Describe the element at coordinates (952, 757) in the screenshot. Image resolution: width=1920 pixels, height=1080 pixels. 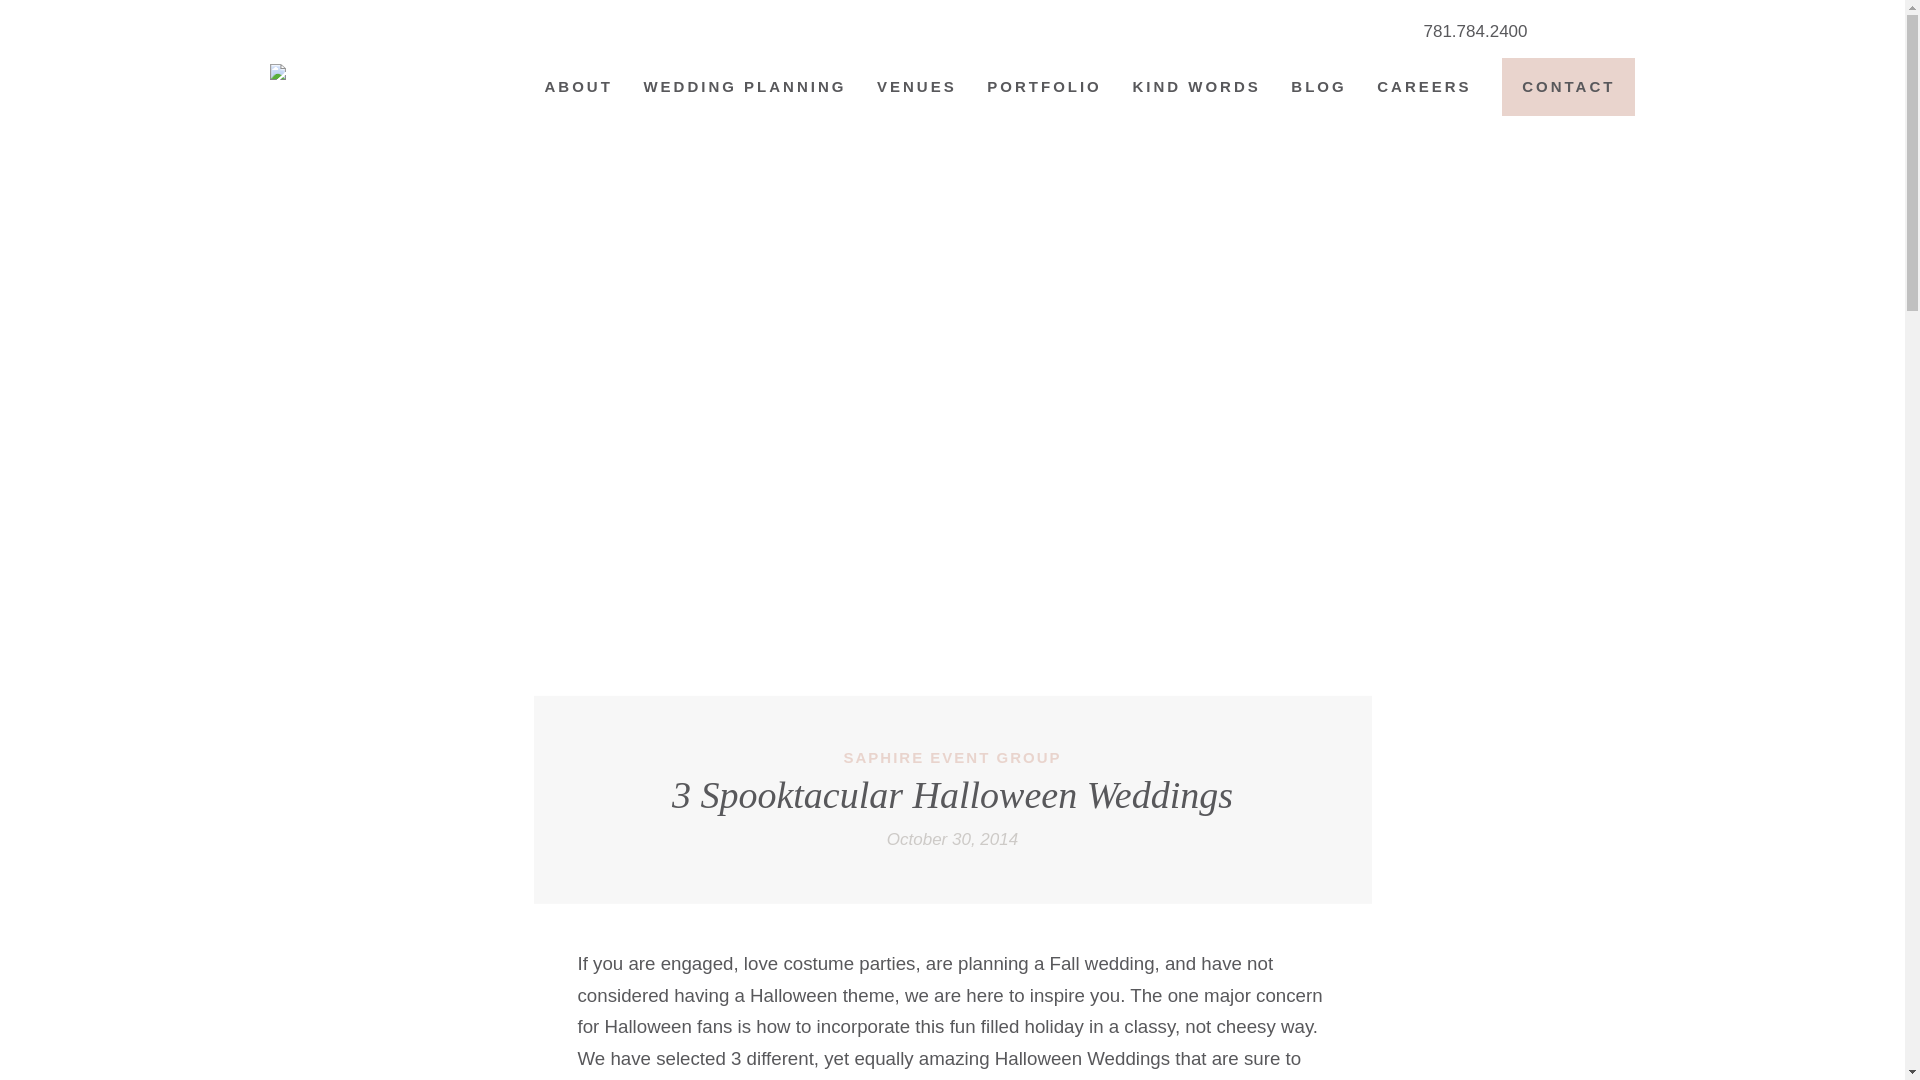
I see `SAPHIRE EVENT GROUP` at that location.